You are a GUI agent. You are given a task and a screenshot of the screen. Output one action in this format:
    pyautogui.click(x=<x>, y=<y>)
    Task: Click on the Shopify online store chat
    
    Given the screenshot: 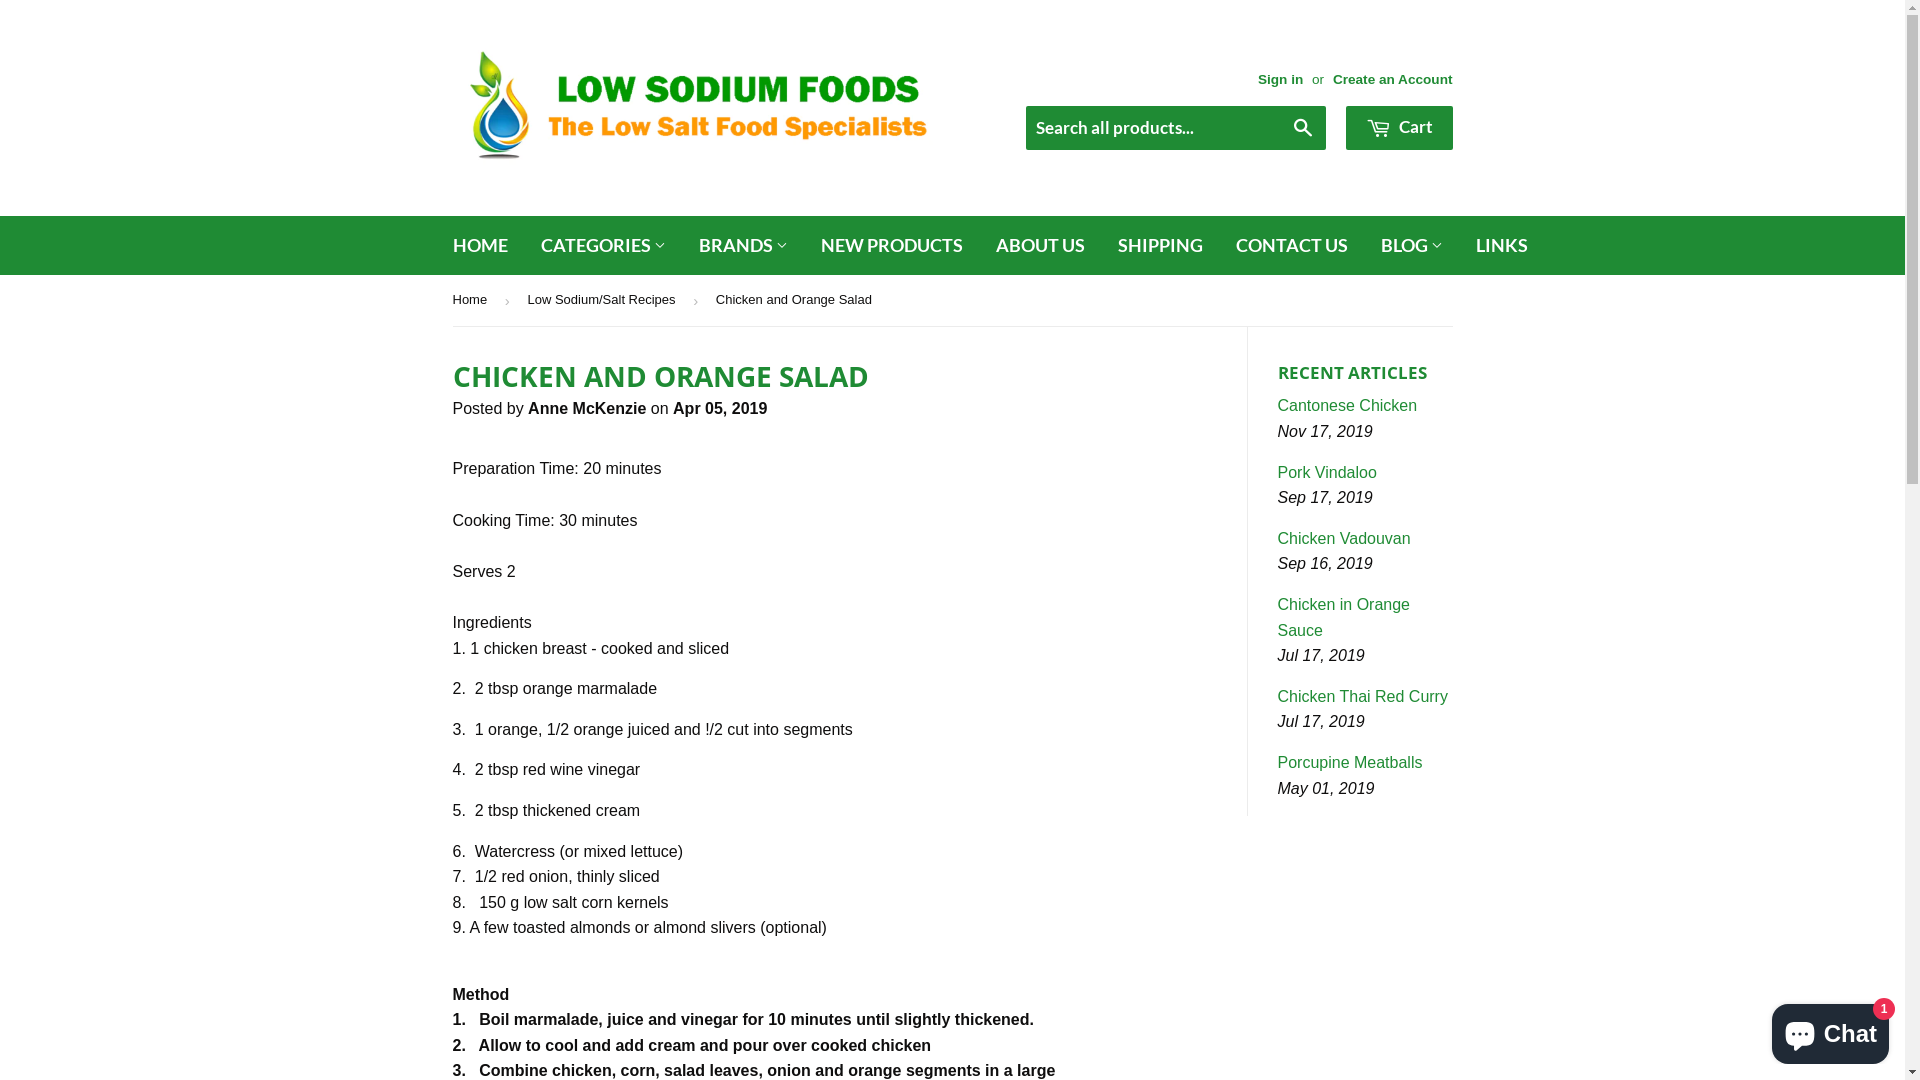 What is the action you would take?
    pyautogui.click(x=1830, y=1030)
    